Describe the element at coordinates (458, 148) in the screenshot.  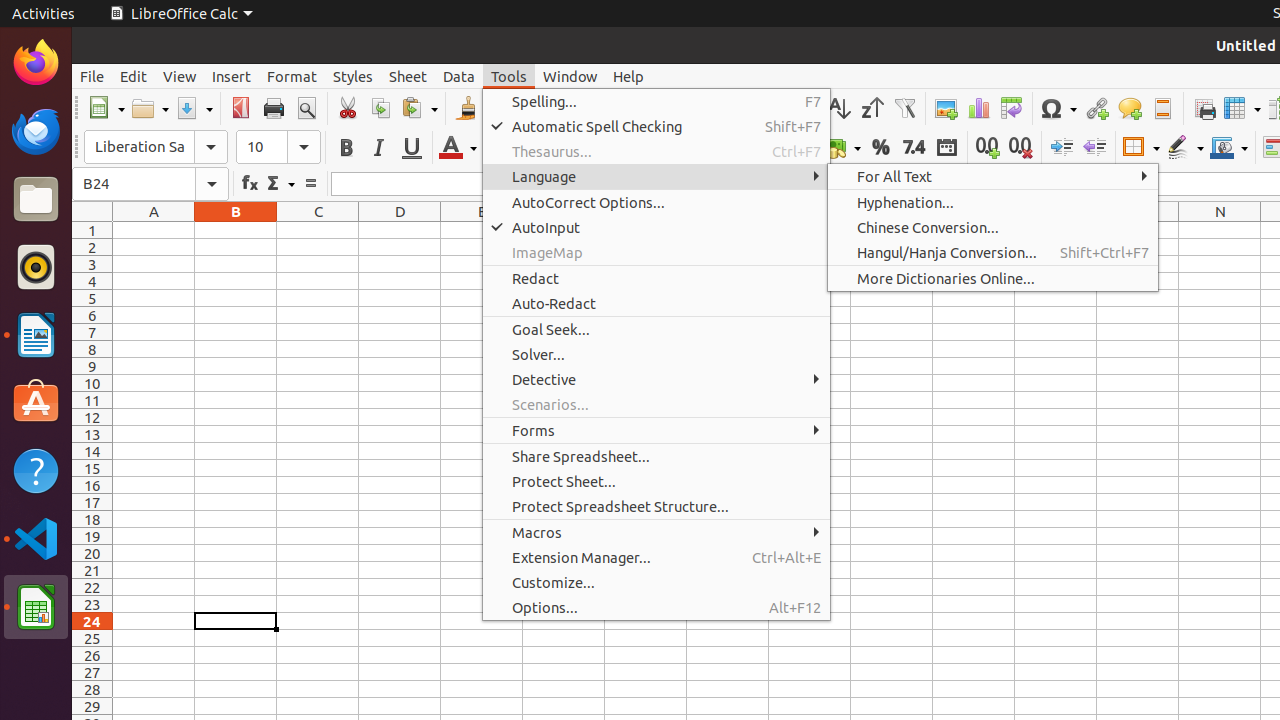
I see `Font Color` at that location.